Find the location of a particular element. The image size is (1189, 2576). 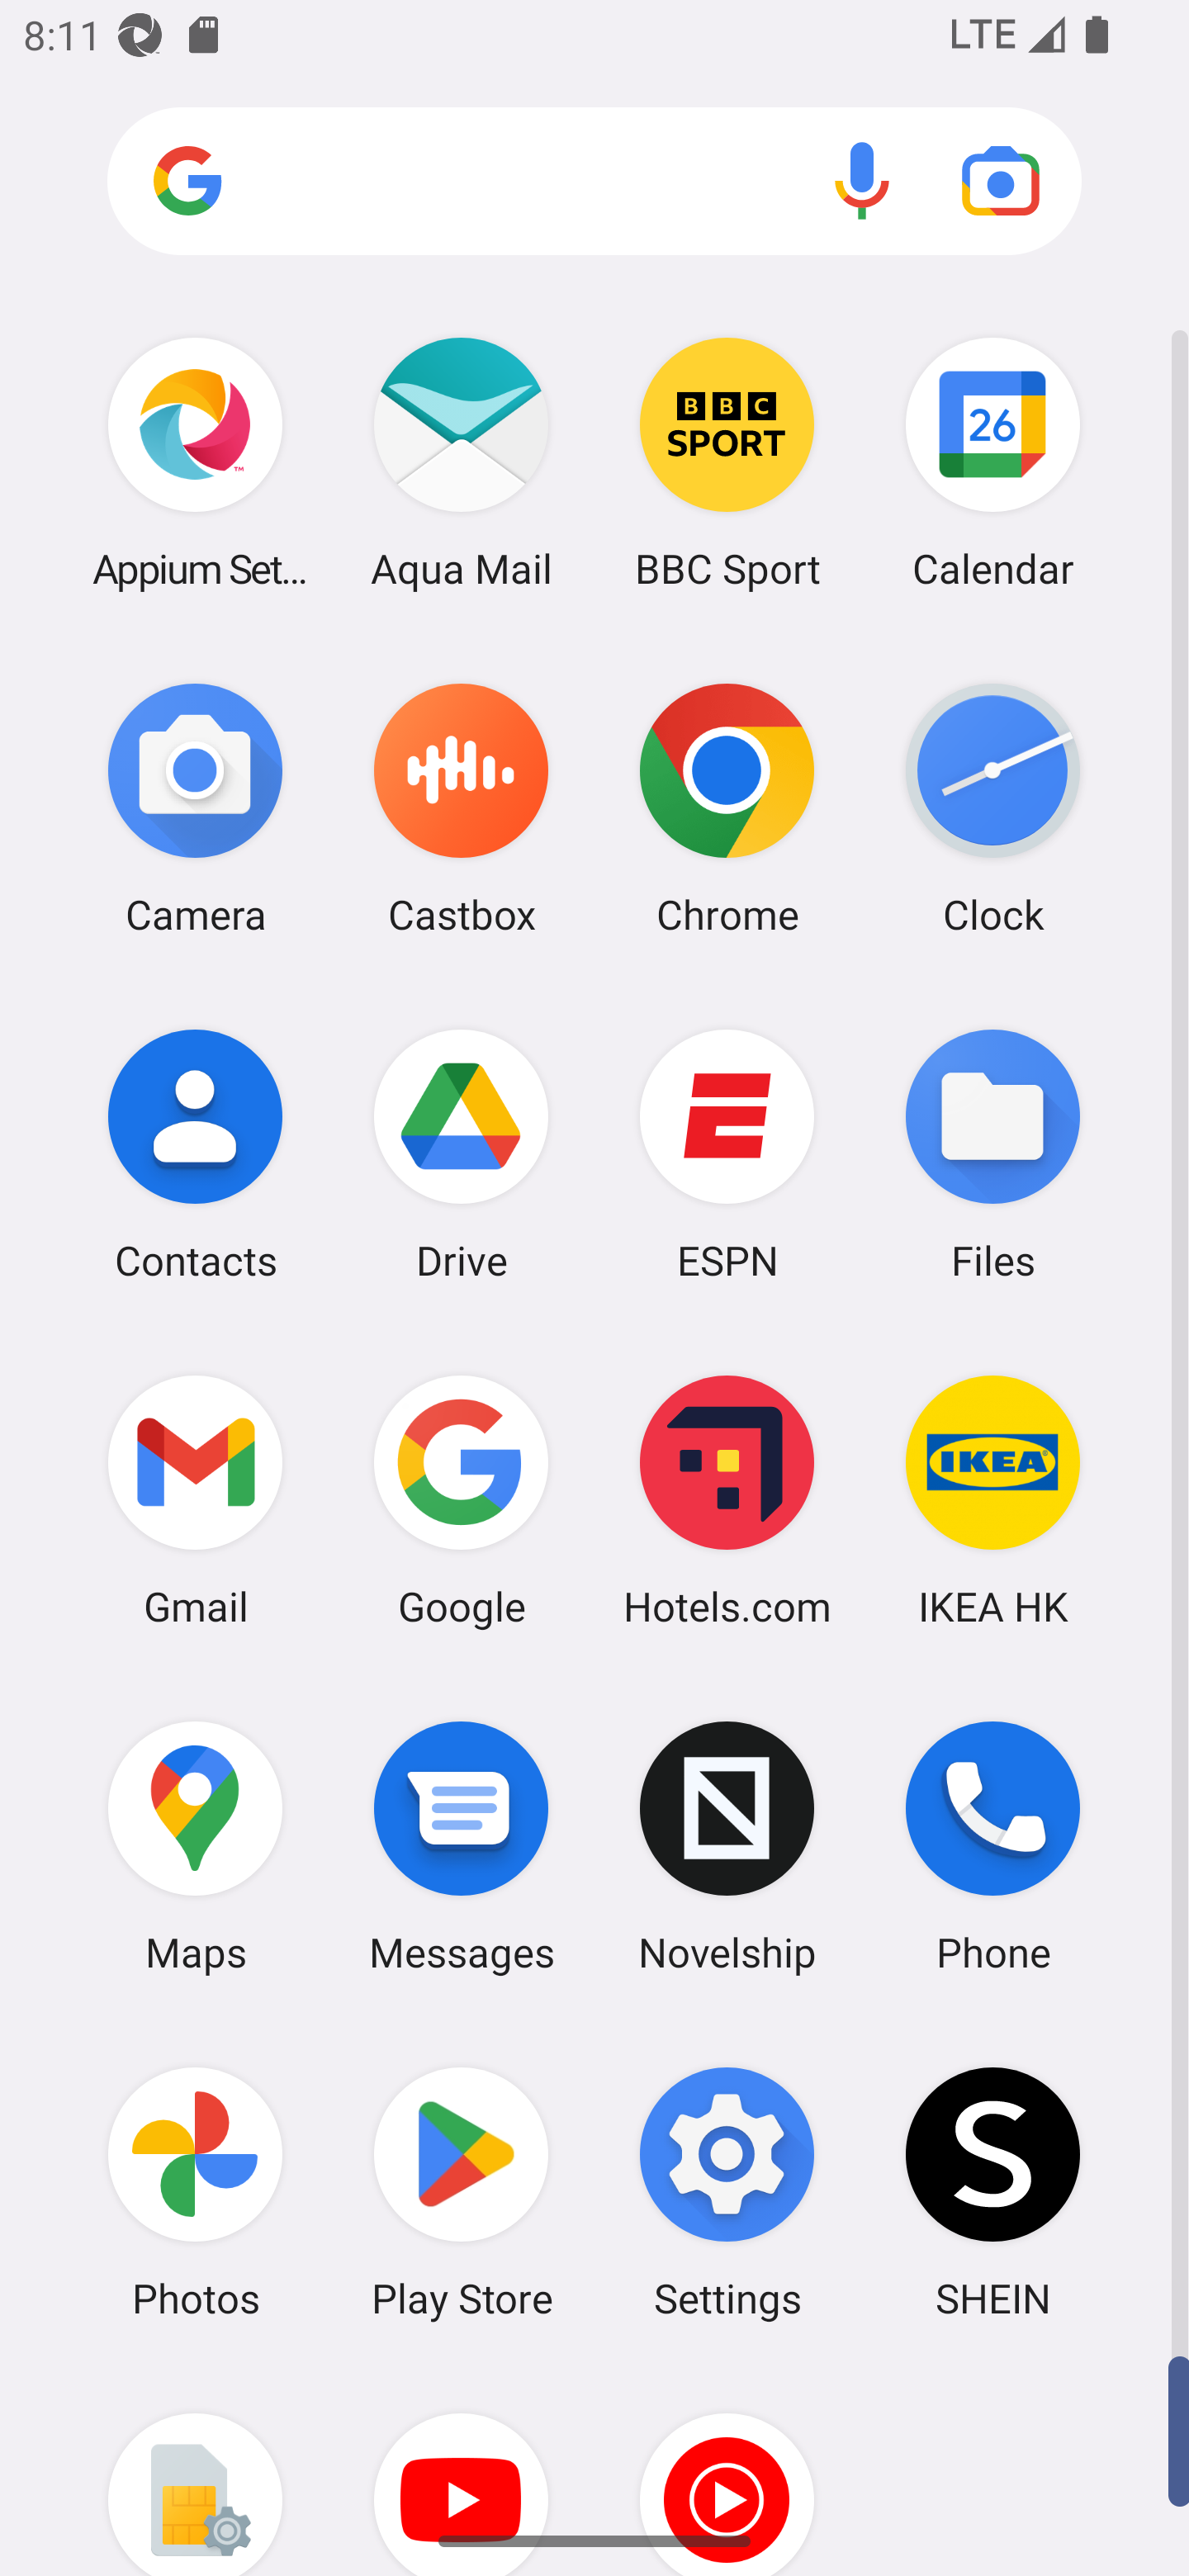

Drive is located at coordinates (461, 1153).